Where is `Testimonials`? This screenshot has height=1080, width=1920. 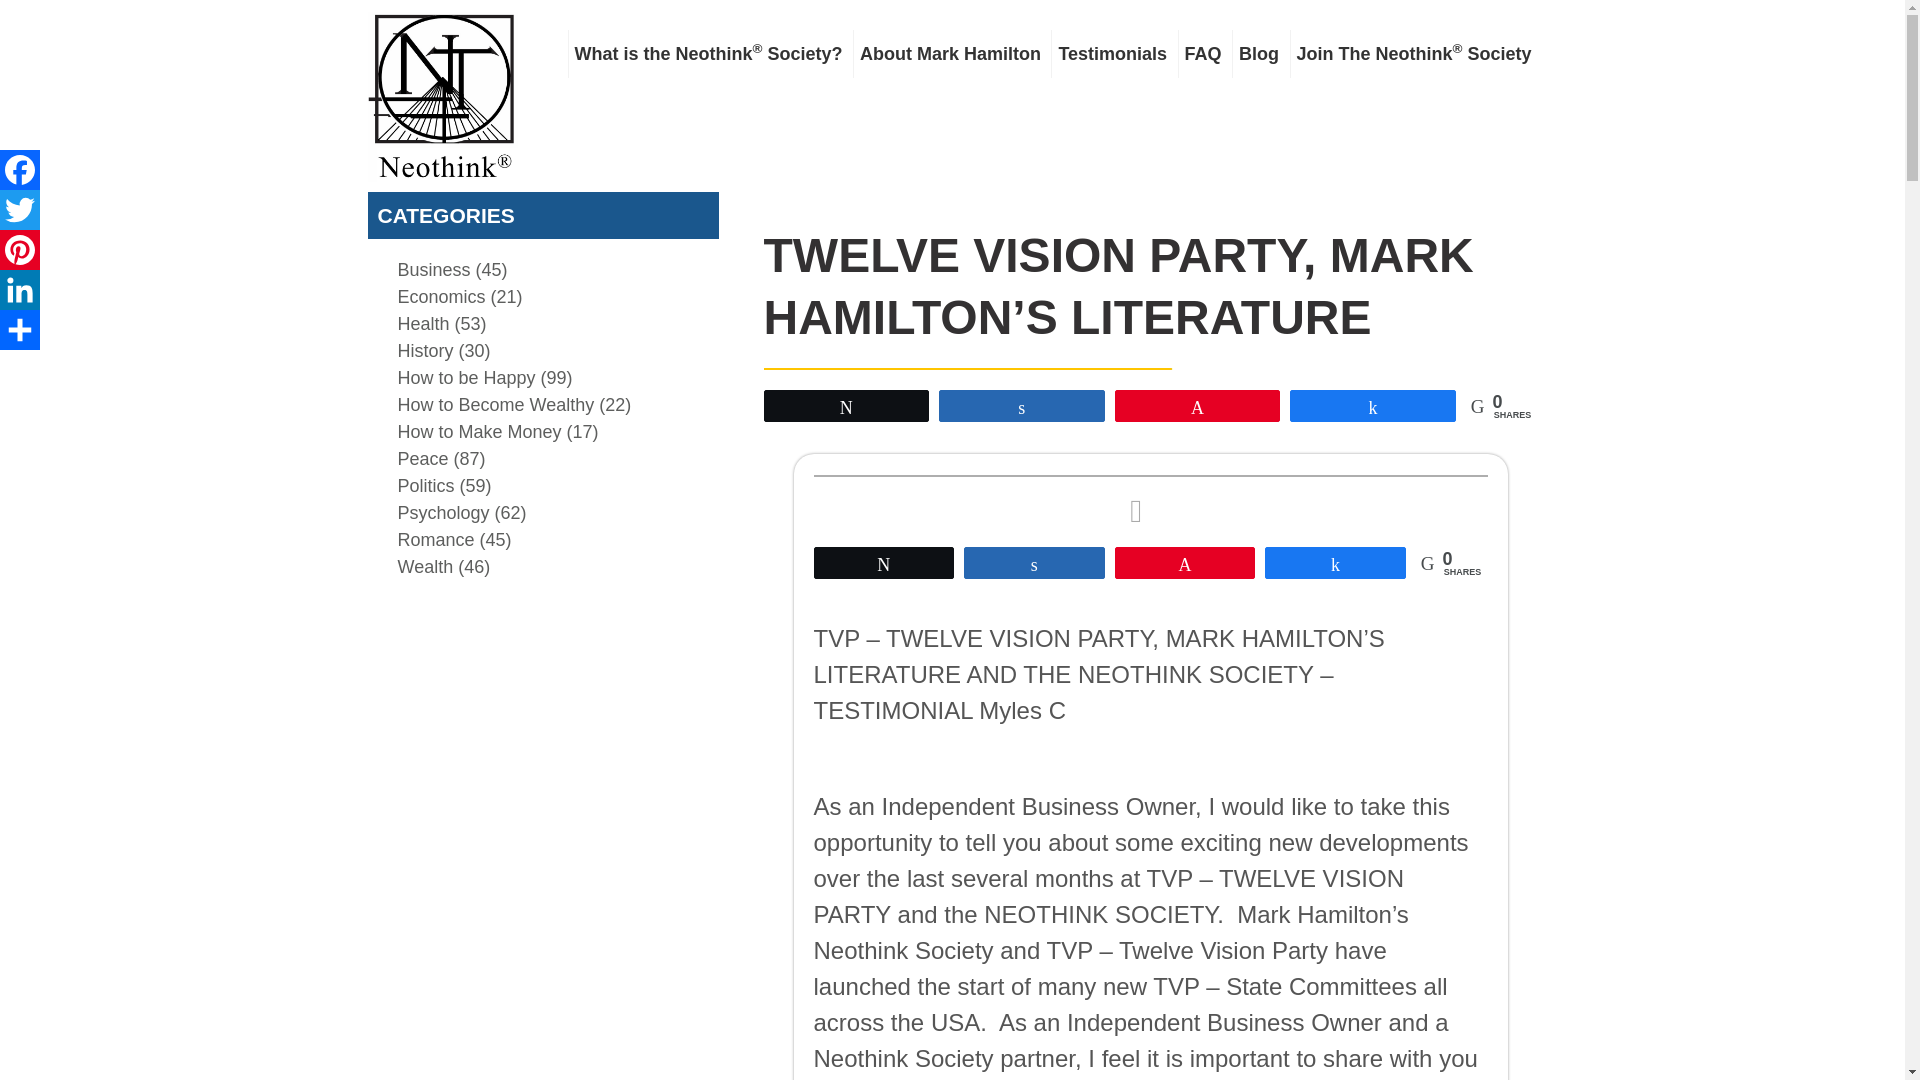 Testimonials is located at coordinates (1112, 54).